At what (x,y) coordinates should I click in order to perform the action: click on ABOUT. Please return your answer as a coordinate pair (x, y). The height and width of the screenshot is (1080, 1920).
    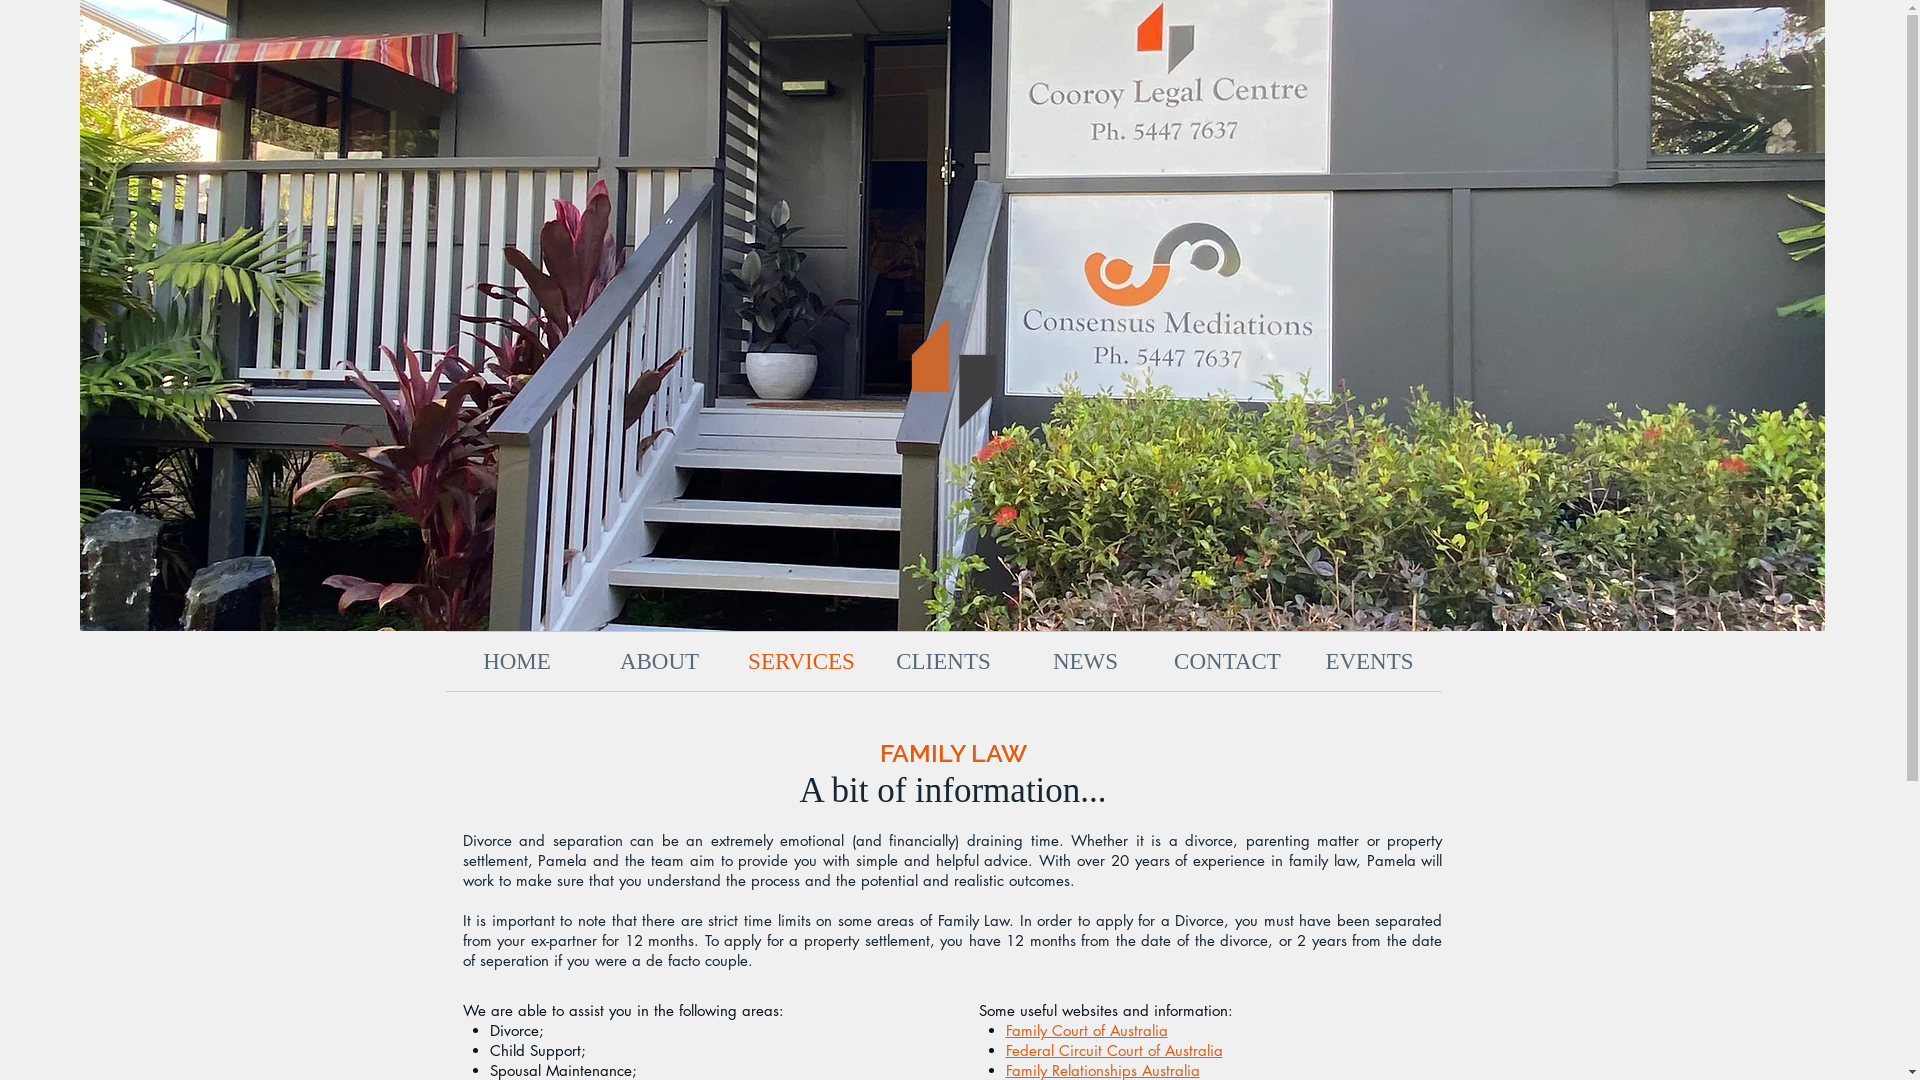
    Looking at the image, I should click on (659, 662).